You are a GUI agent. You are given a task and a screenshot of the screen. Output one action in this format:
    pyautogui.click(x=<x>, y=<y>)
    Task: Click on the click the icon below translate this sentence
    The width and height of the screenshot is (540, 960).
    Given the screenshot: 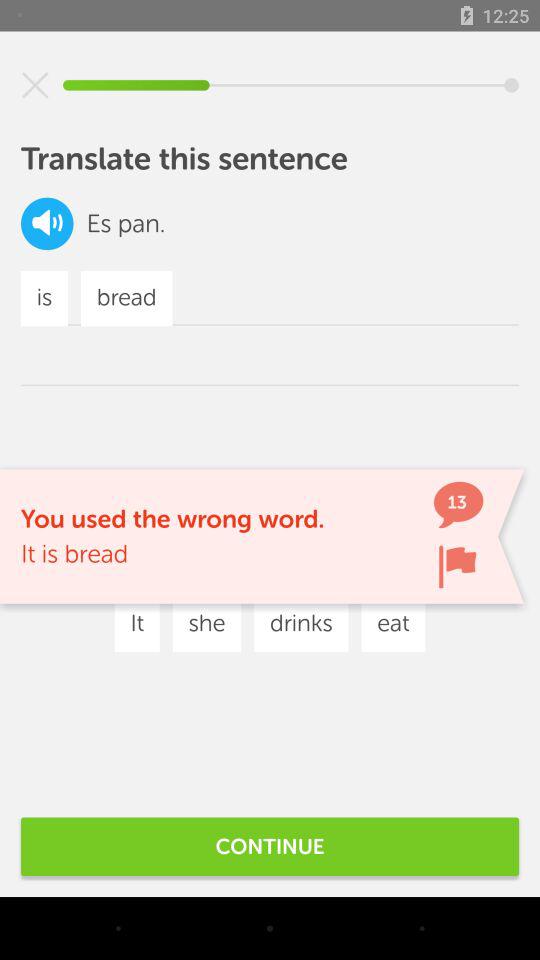 What is the action you would take?
    pyautogui.click(x=47, y=224)
    